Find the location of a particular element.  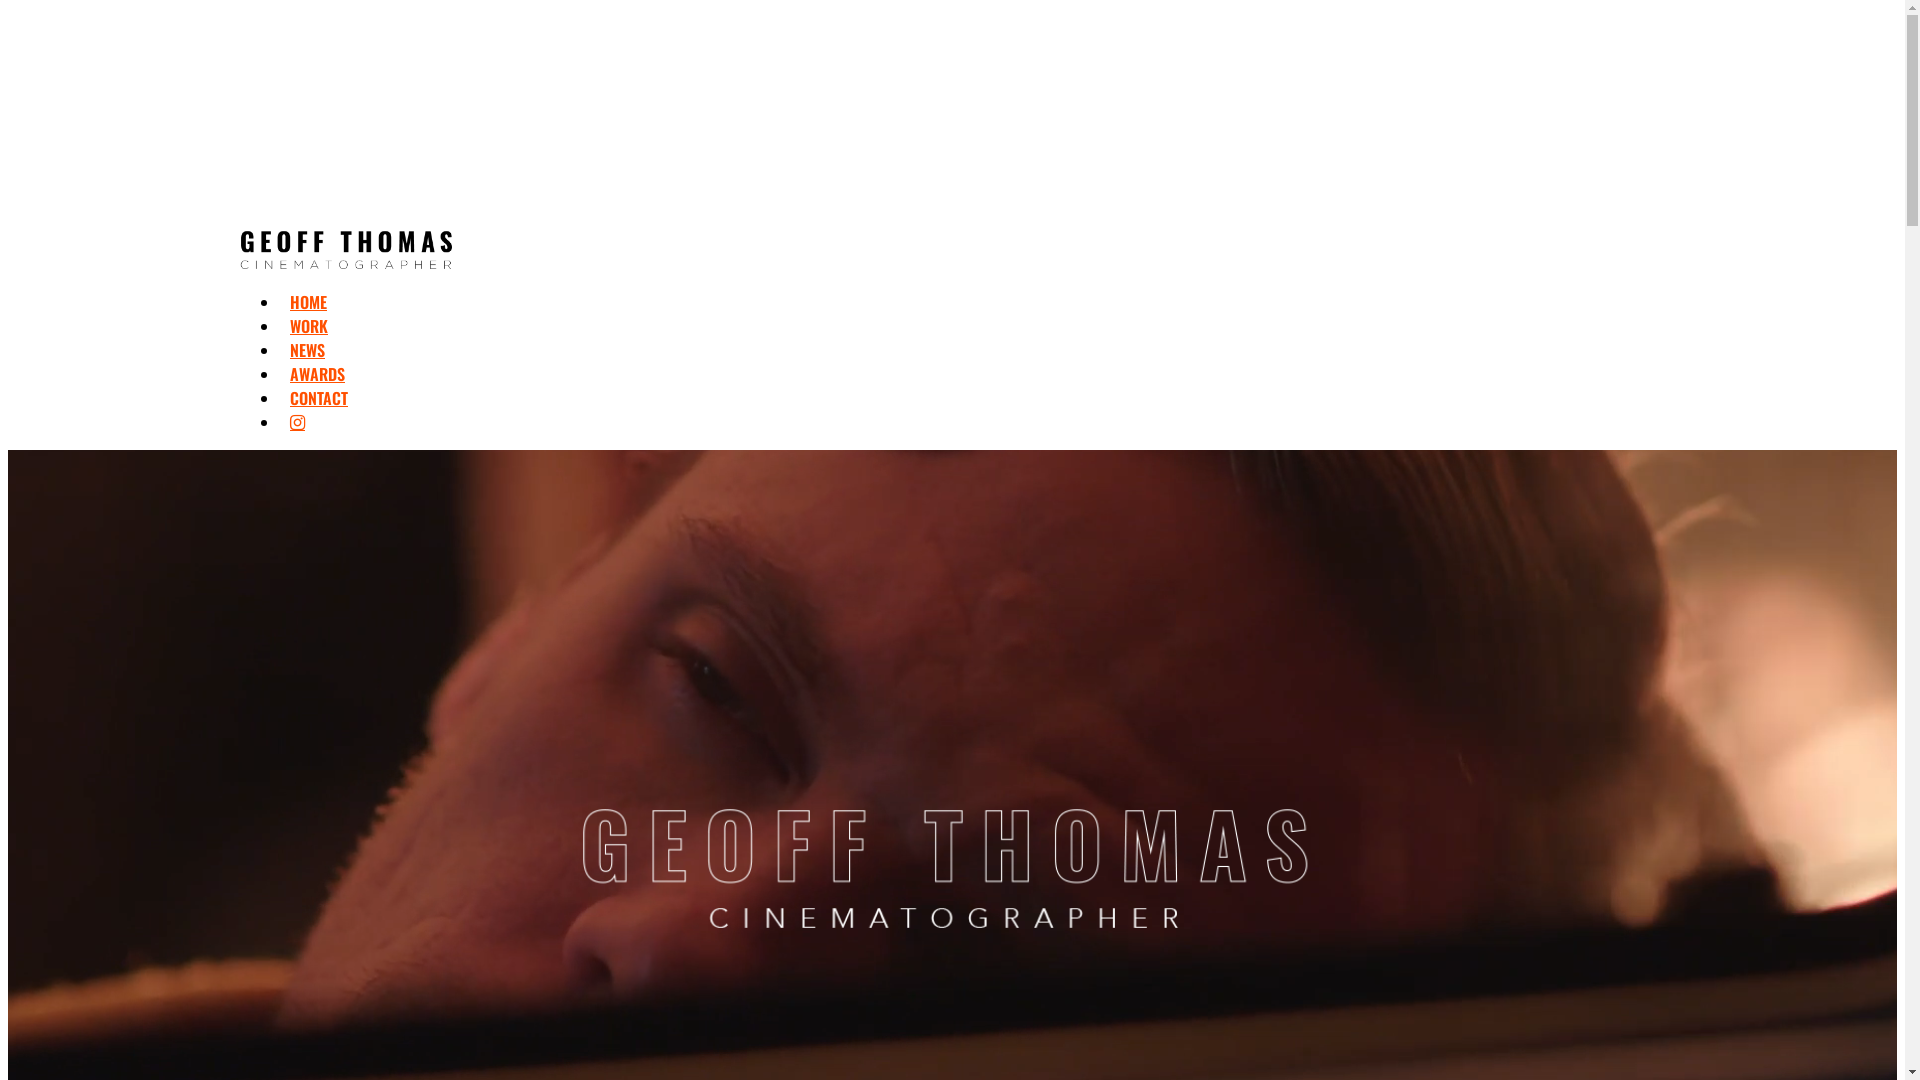

HOME is located at coordinates (308, 302).